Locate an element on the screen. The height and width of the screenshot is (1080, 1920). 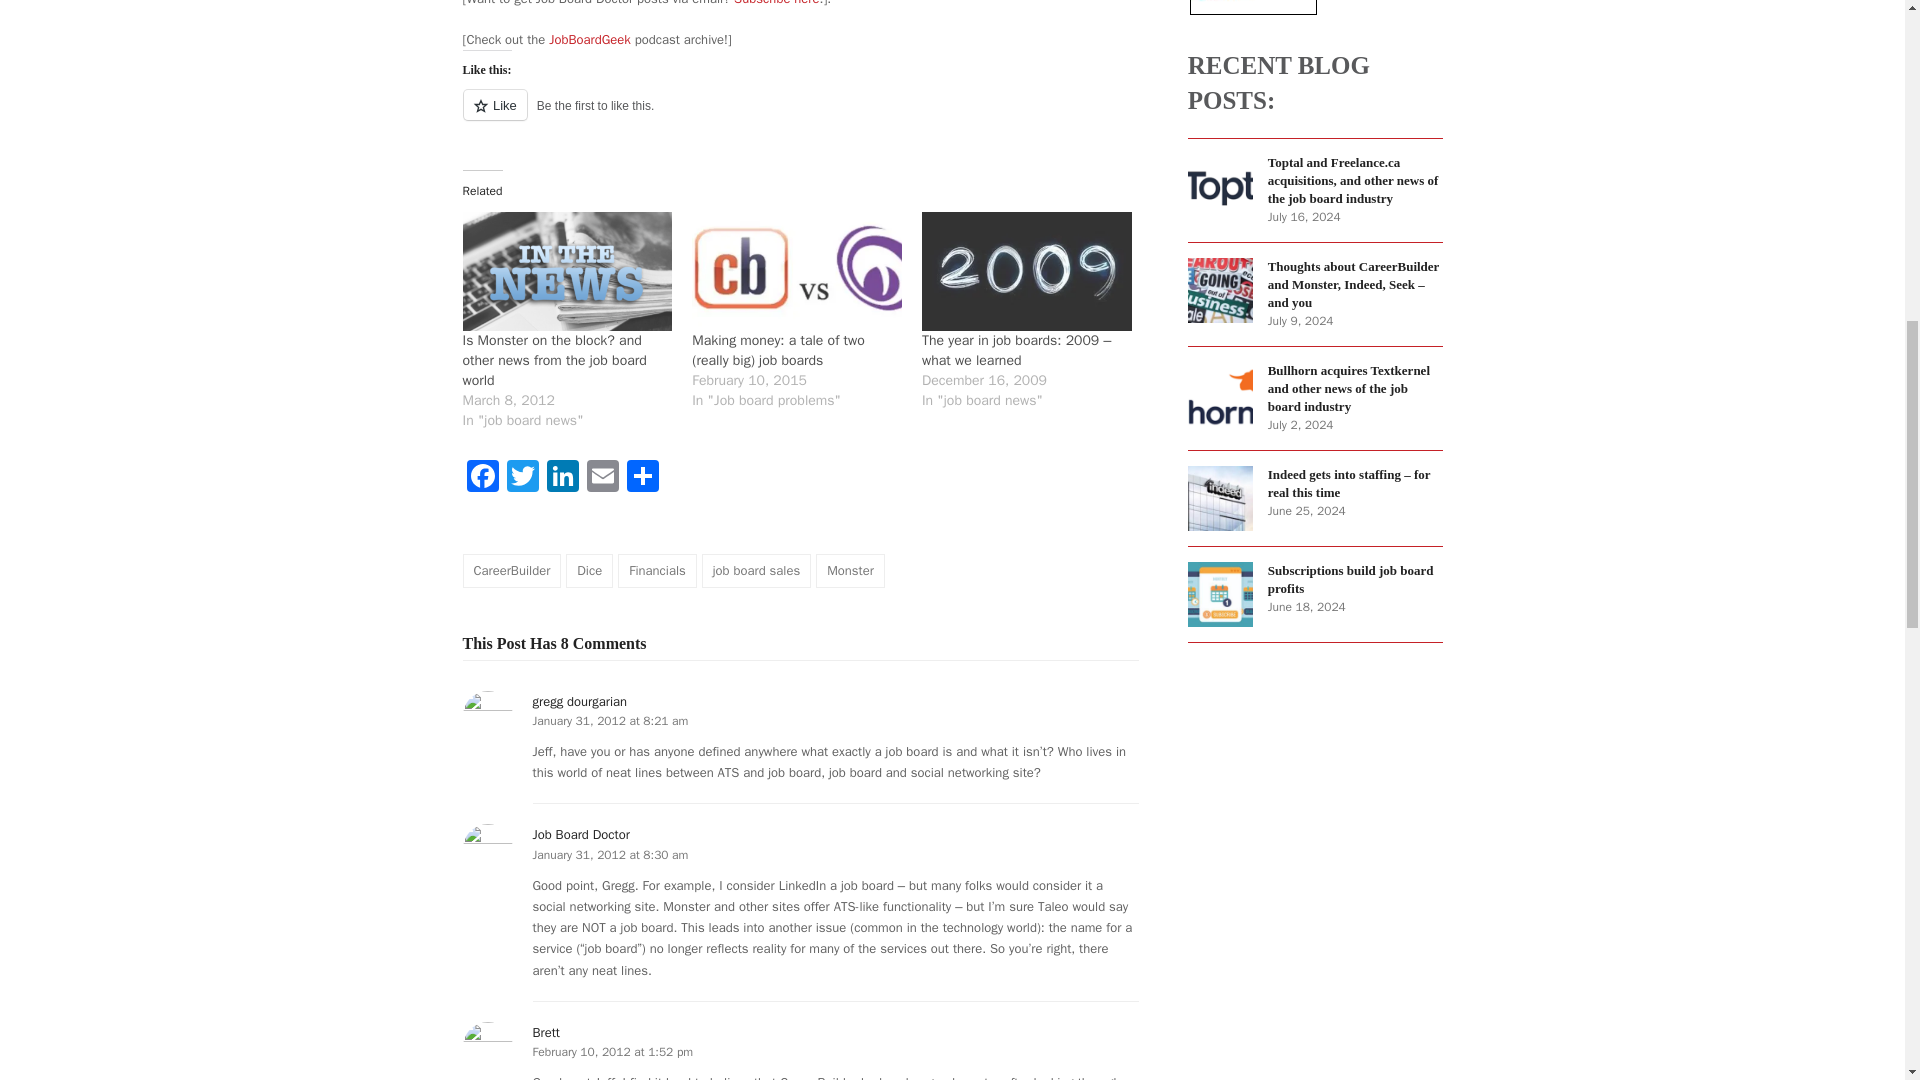
Twitter is located at coordinates (521, 478).